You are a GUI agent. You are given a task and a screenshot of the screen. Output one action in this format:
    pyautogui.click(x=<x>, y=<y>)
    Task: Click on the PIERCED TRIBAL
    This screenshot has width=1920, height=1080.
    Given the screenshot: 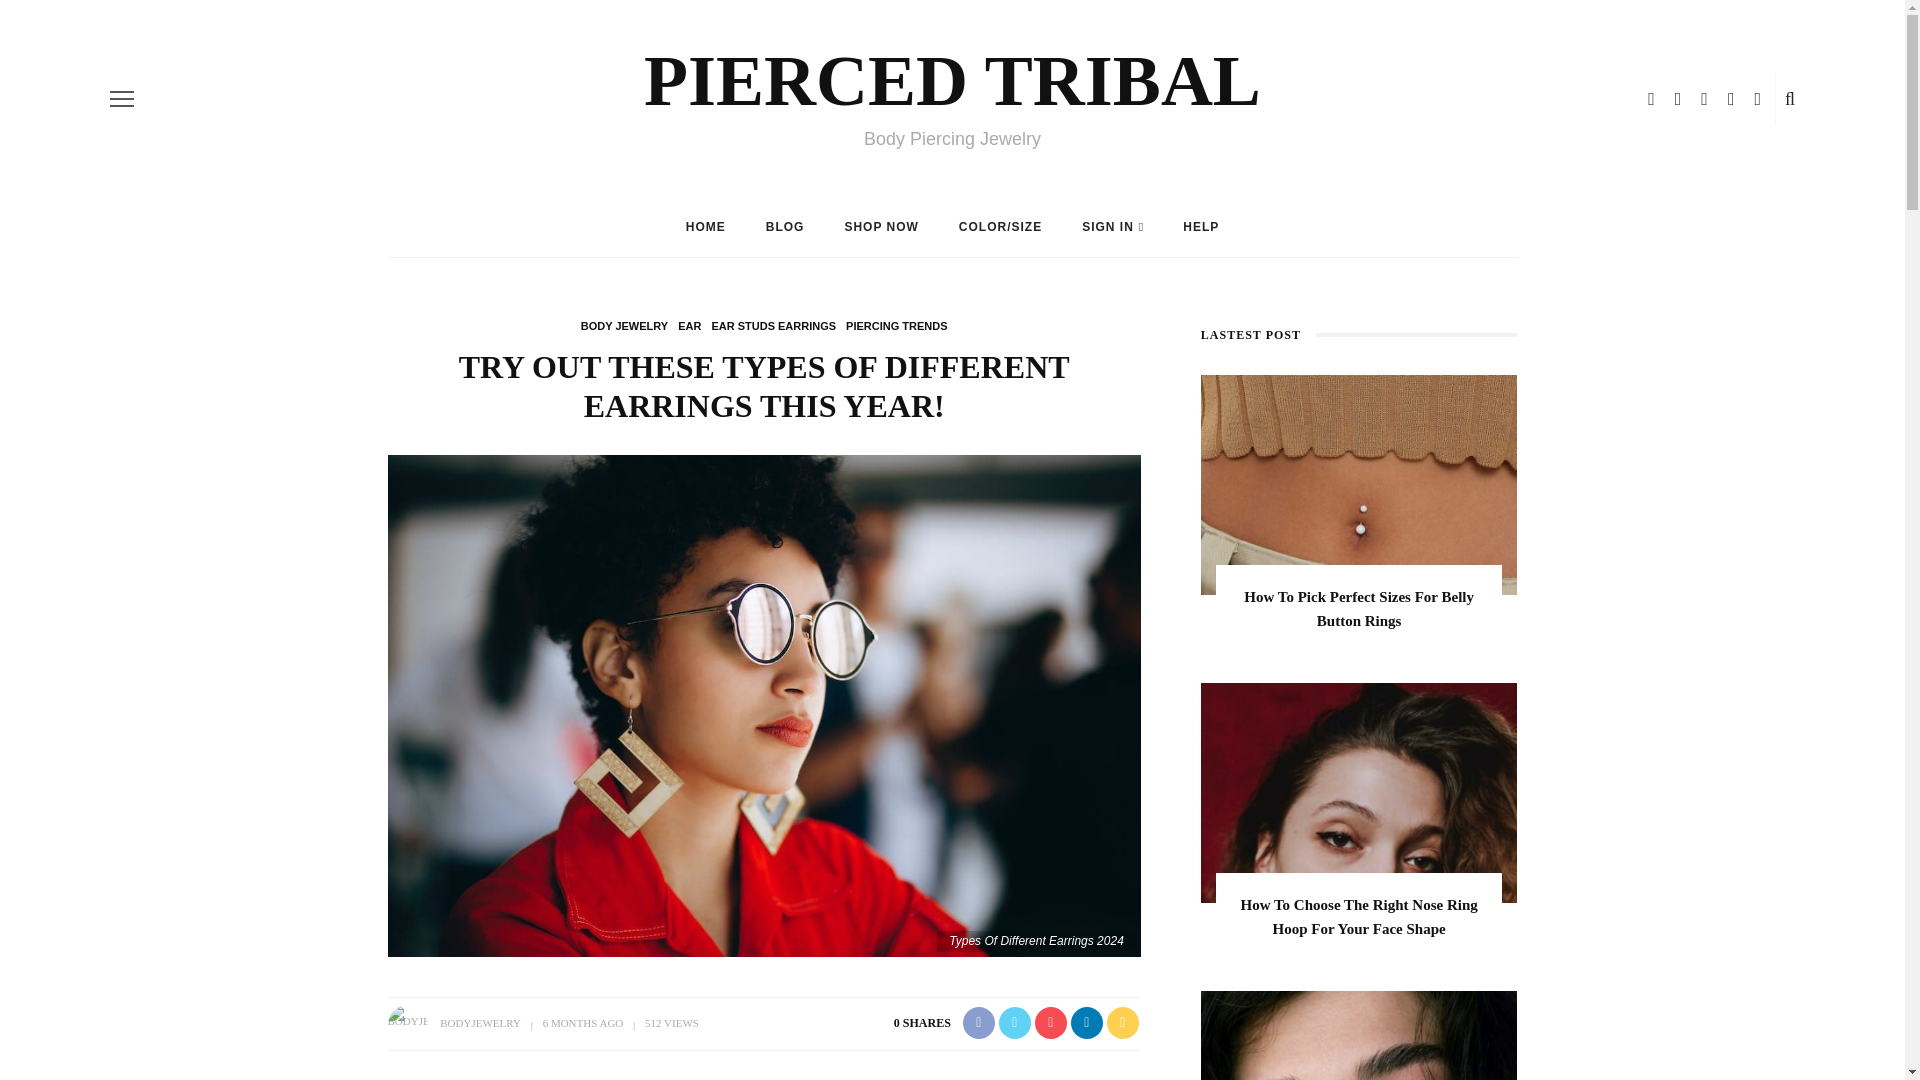 What is the action you would take?
    pyautogui.click(x=952, y=80)
    